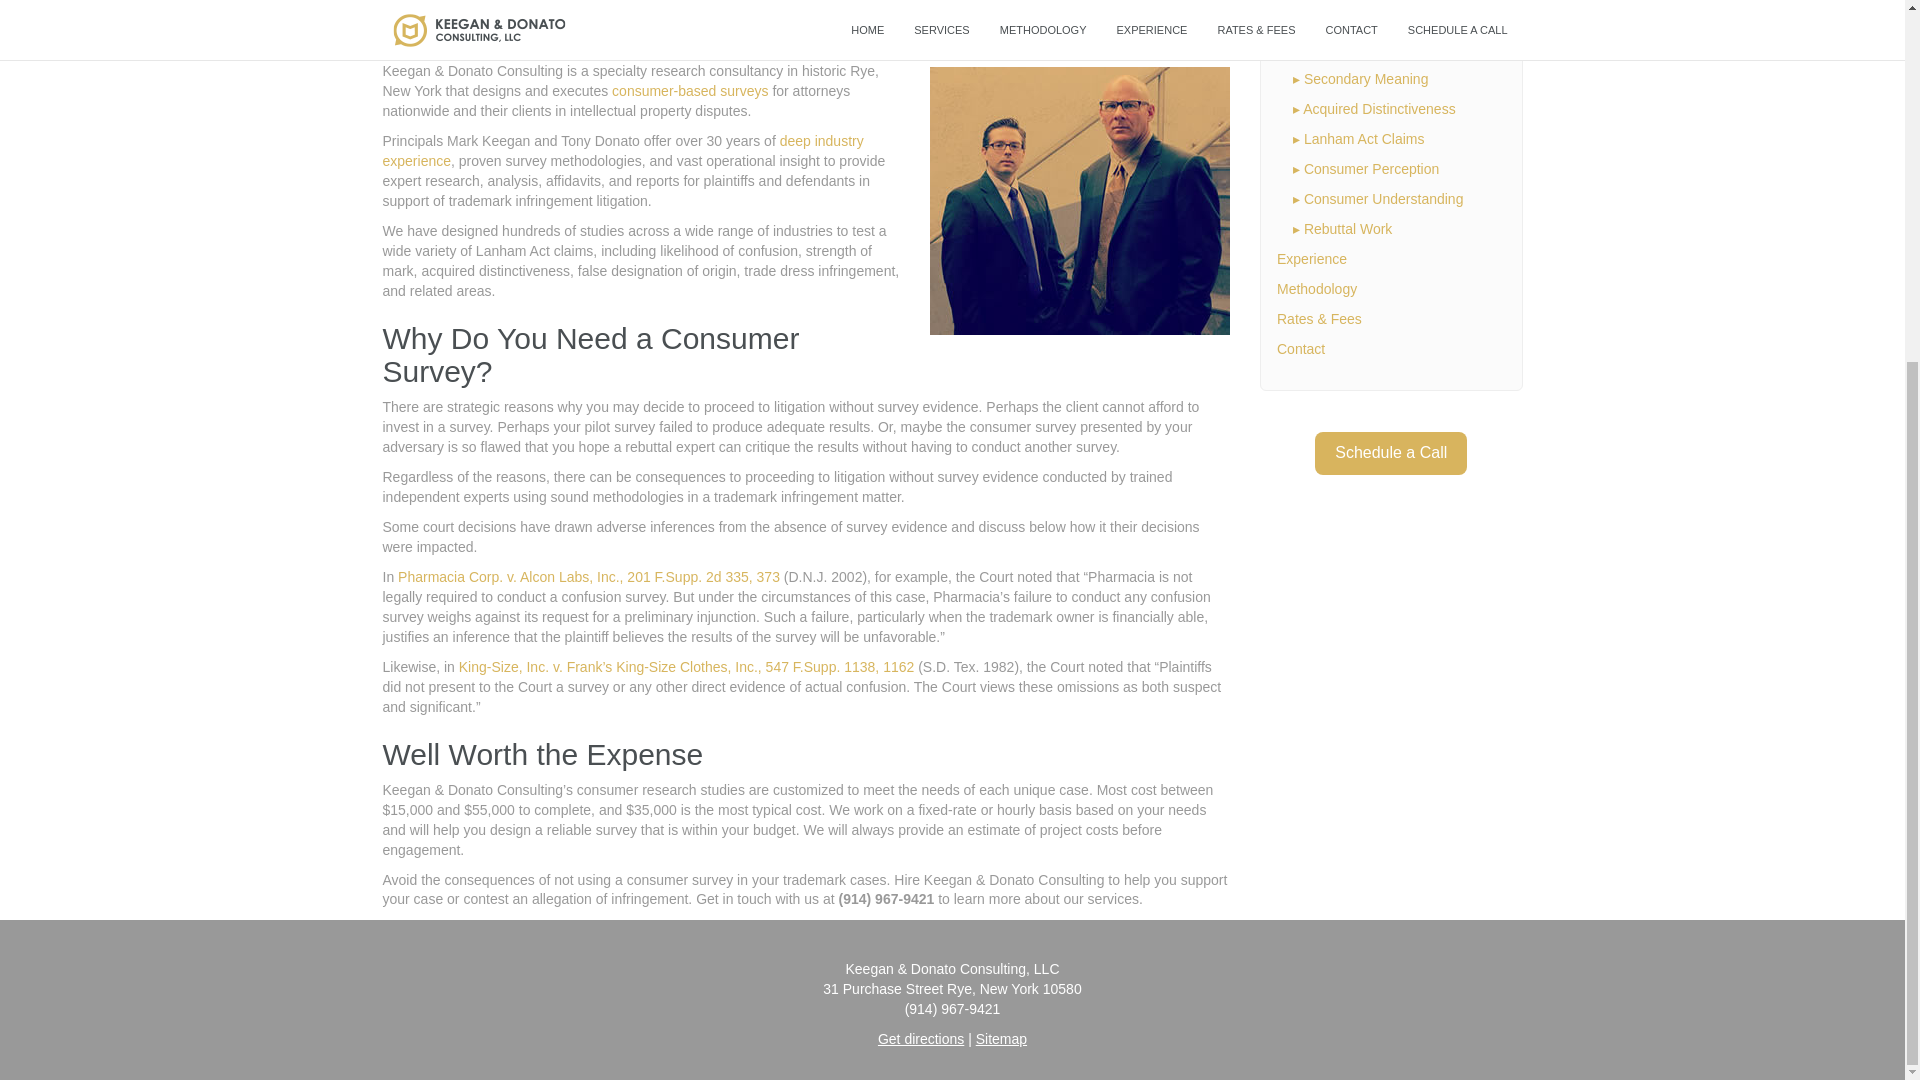 Image resolution: width=1920 pixels, height=1080 pixels. Describe the element at coordinates (1390, 454) in the screenshot. I see `Schedule a Call` at that location.